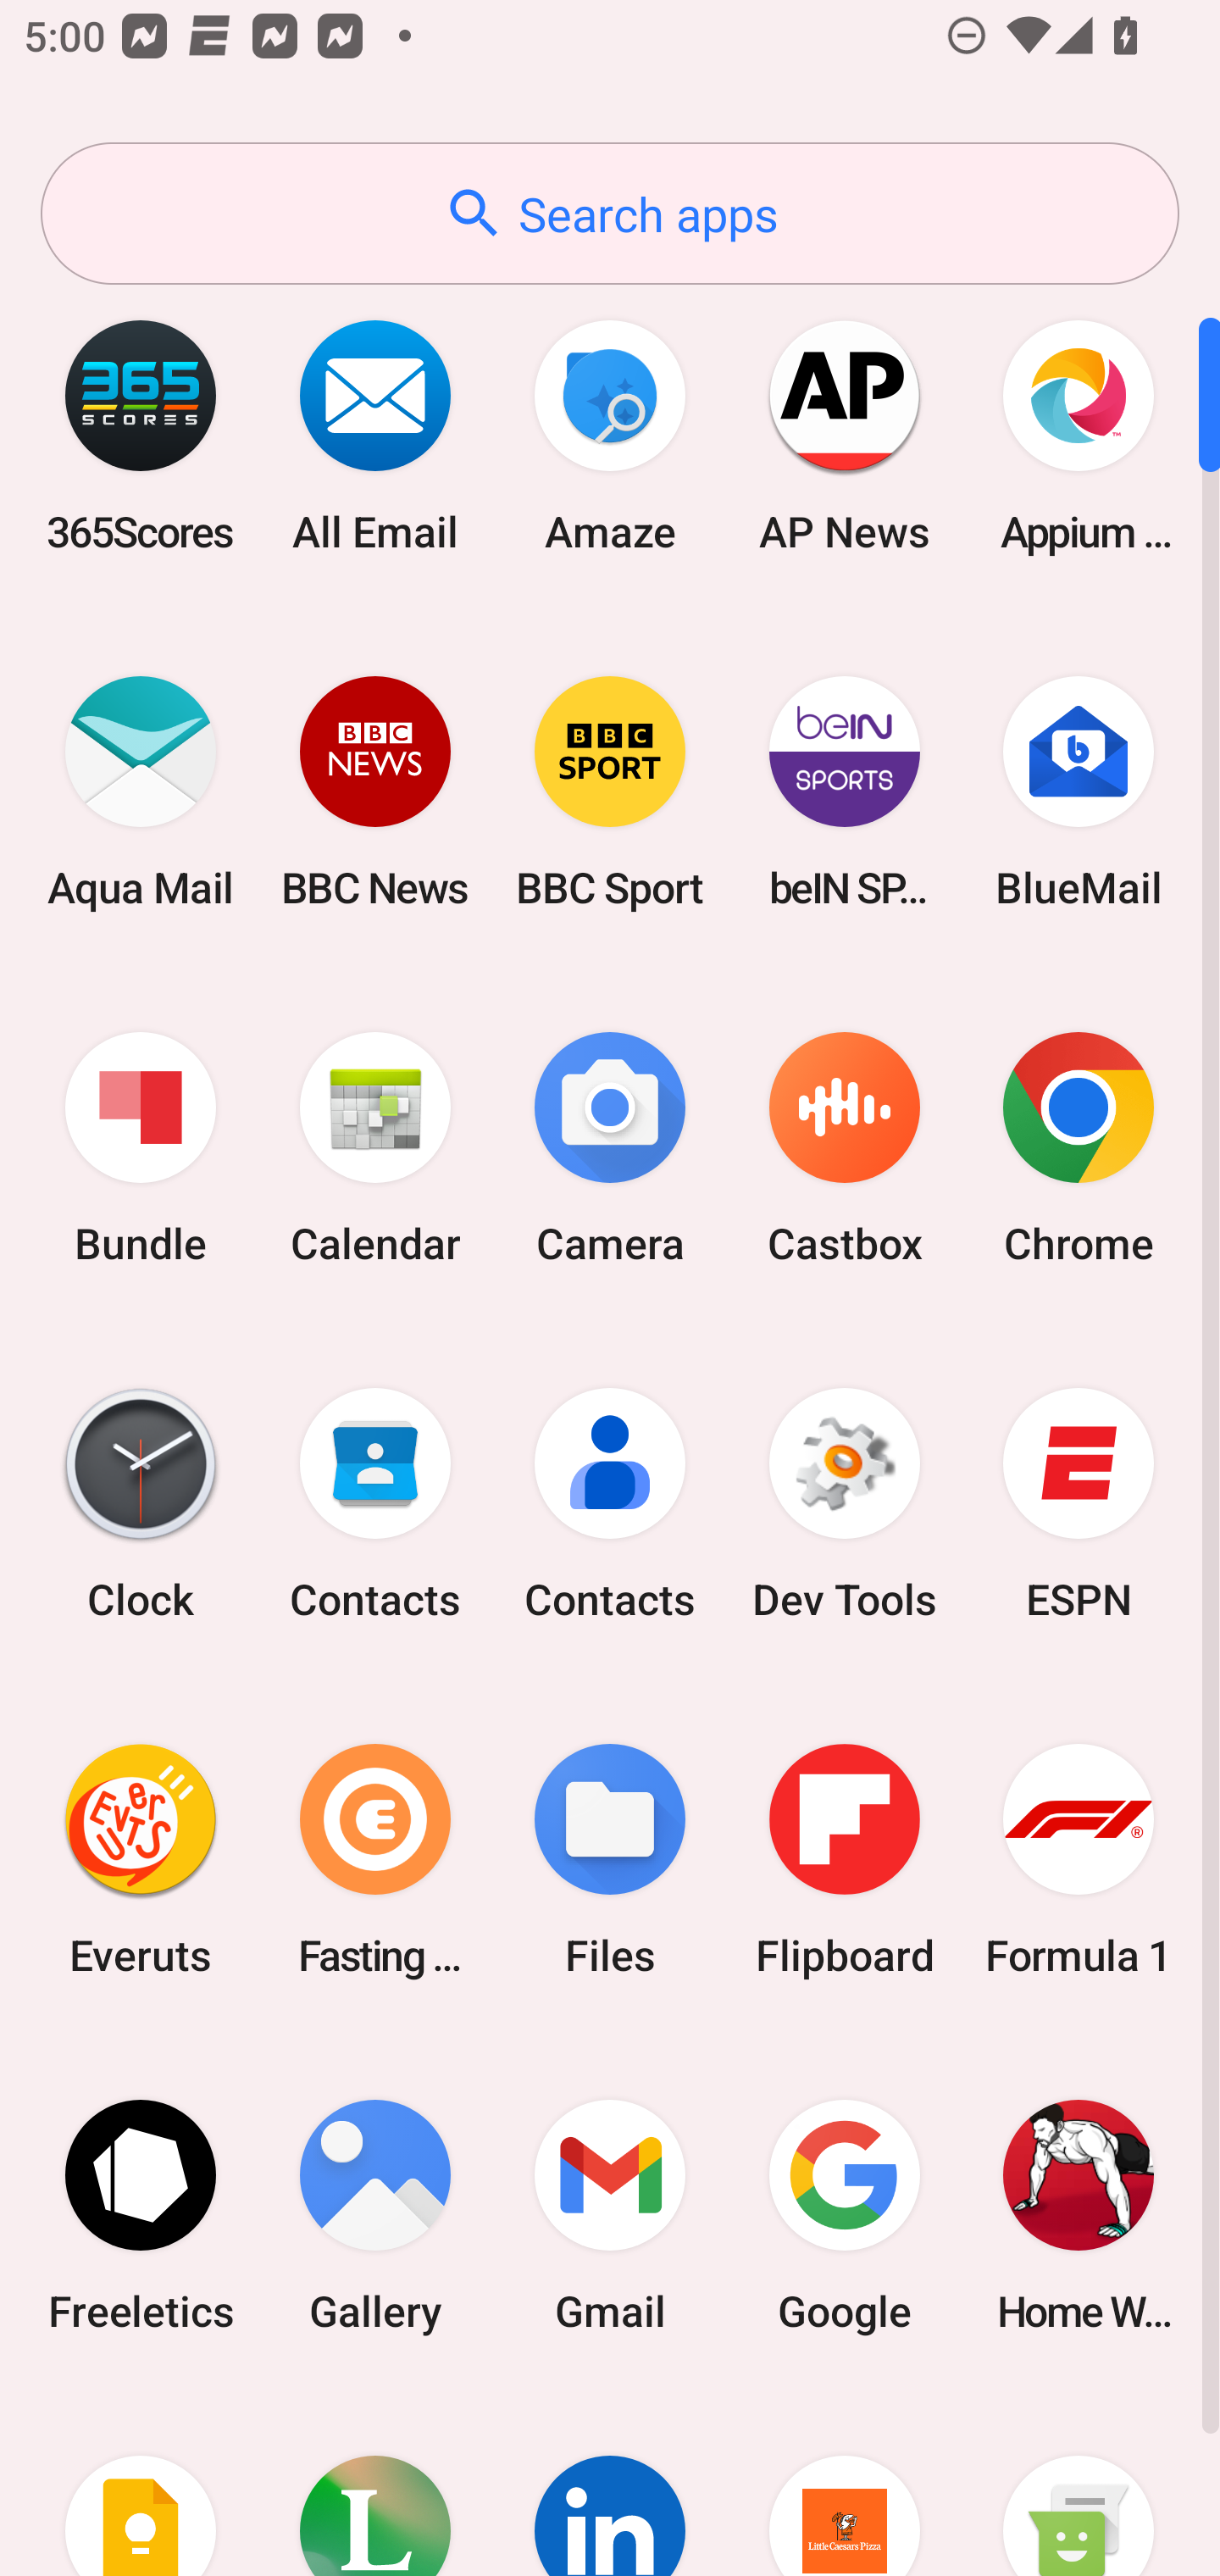 The image size is (1220, 2576). I want to click on Bundle, so click(141, 1149).